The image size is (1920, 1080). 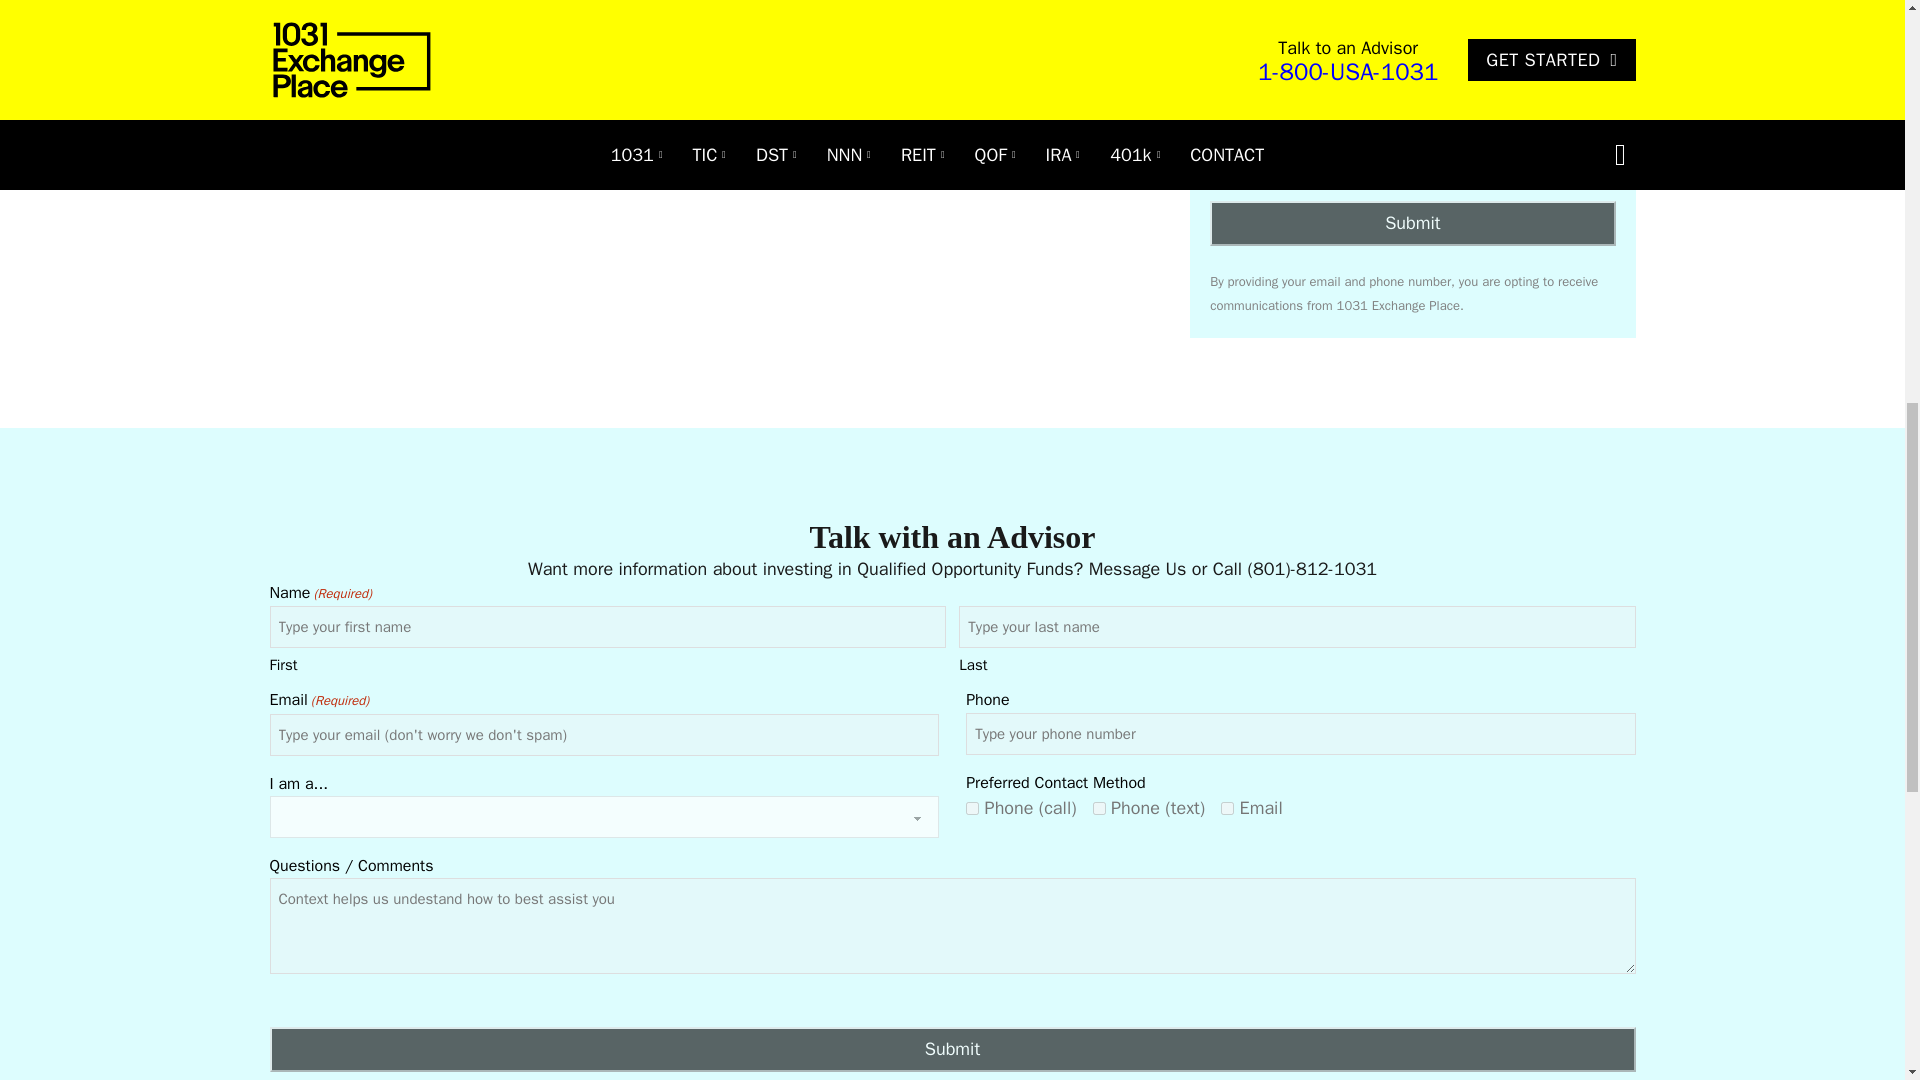 I want to click on Submit, so click(x=1412, y=223).